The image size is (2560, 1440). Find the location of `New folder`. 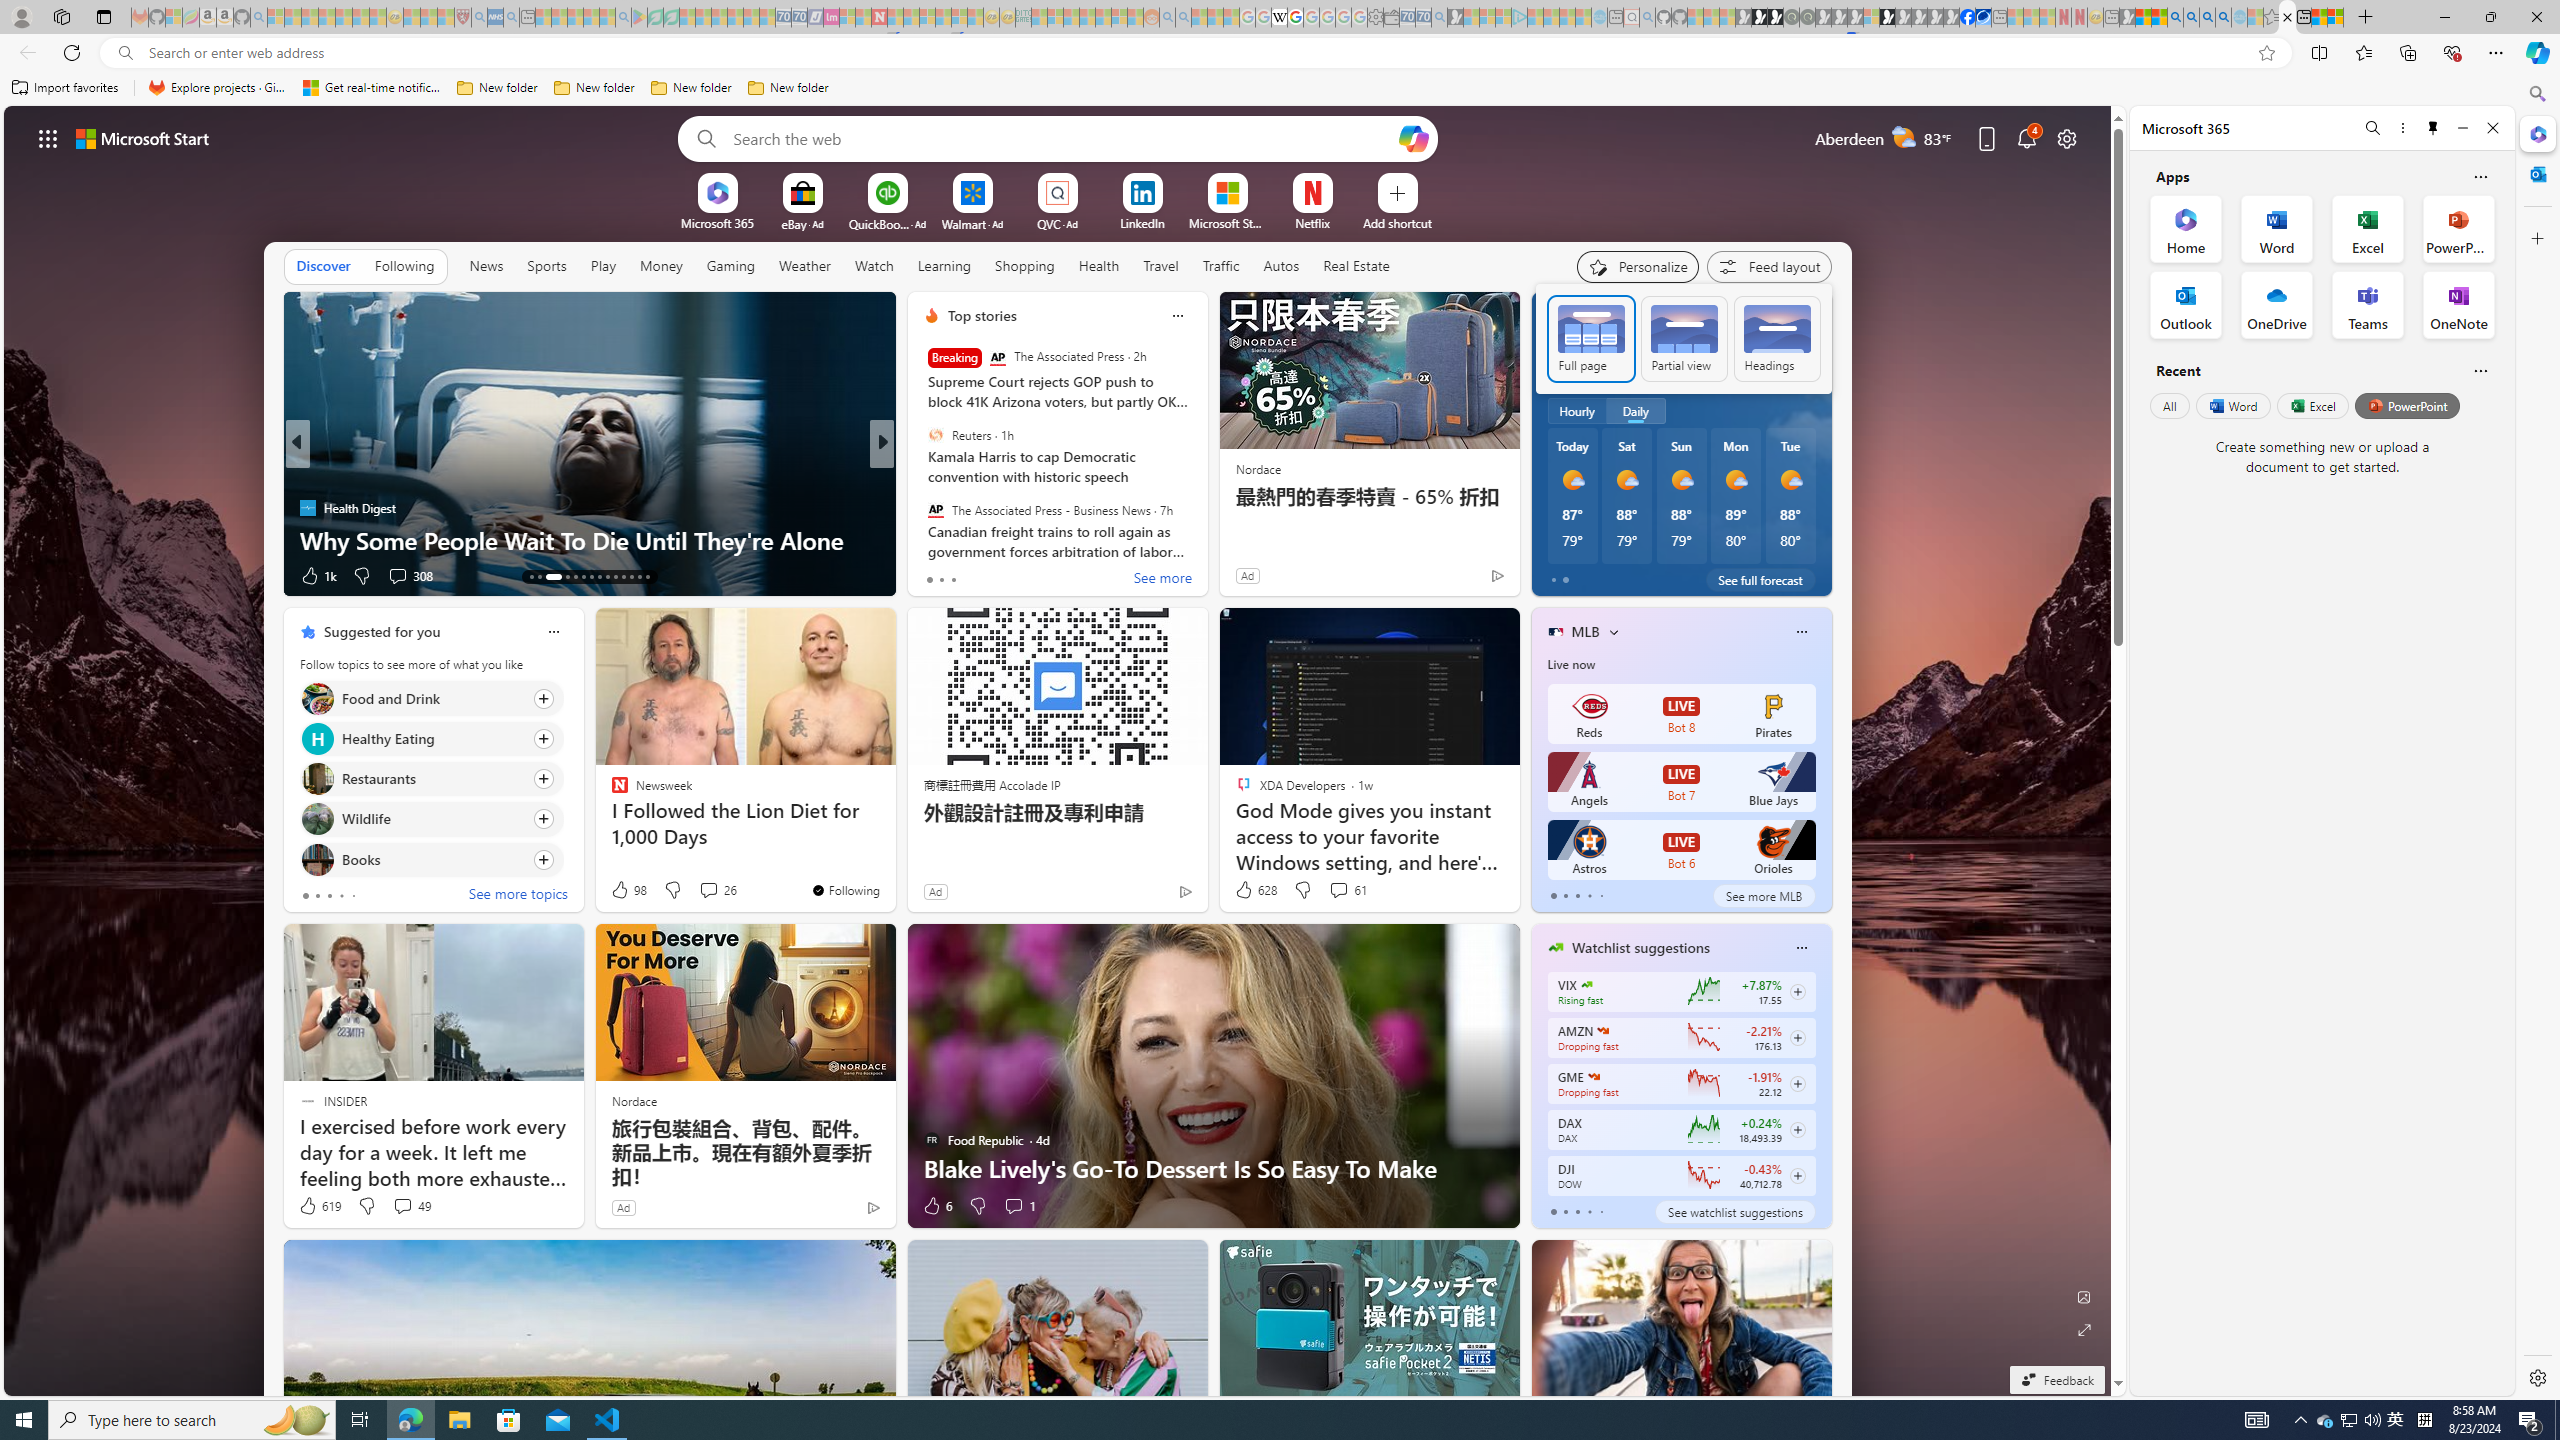

New folder is located at coordinates (788, 88).